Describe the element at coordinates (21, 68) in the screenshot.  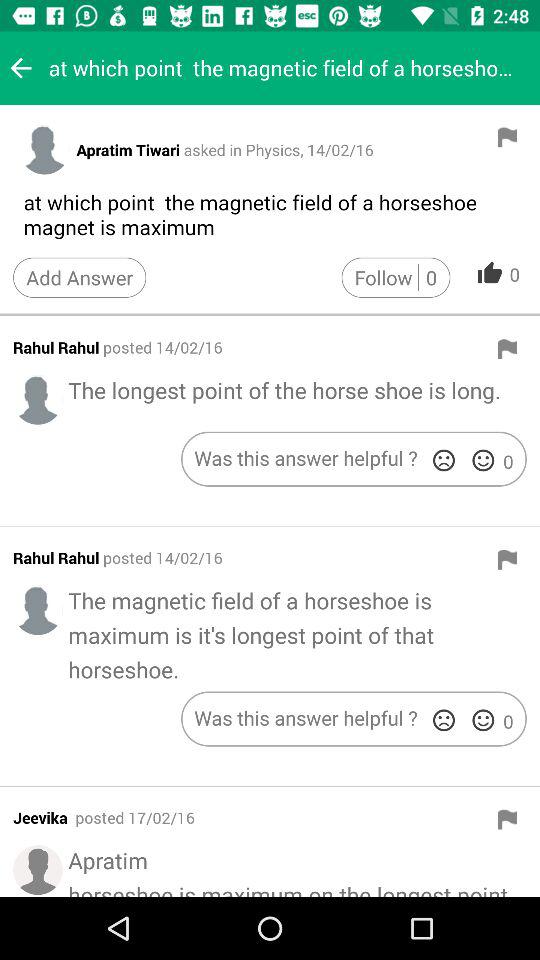
I see `go back` at that location.